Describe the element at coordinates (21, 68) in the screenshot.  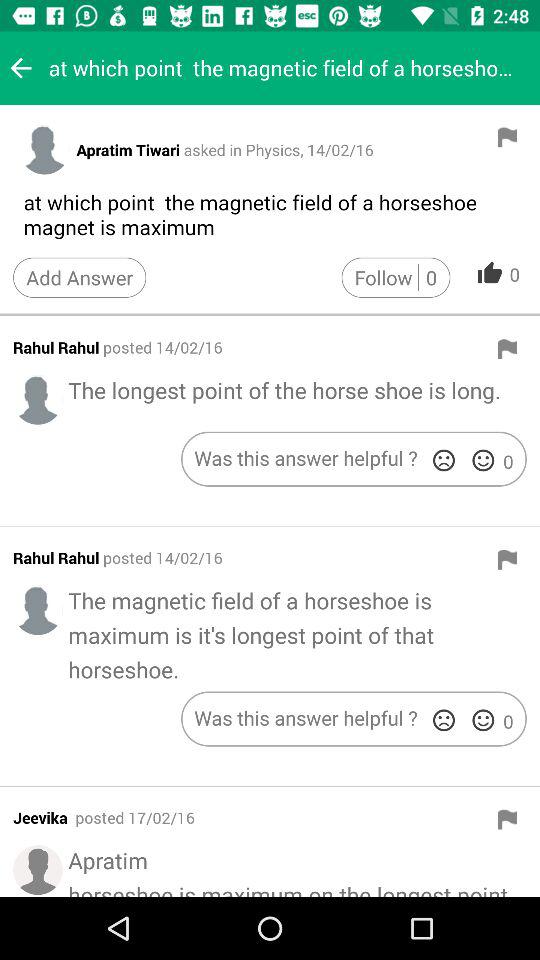
I see `go back` at that location.